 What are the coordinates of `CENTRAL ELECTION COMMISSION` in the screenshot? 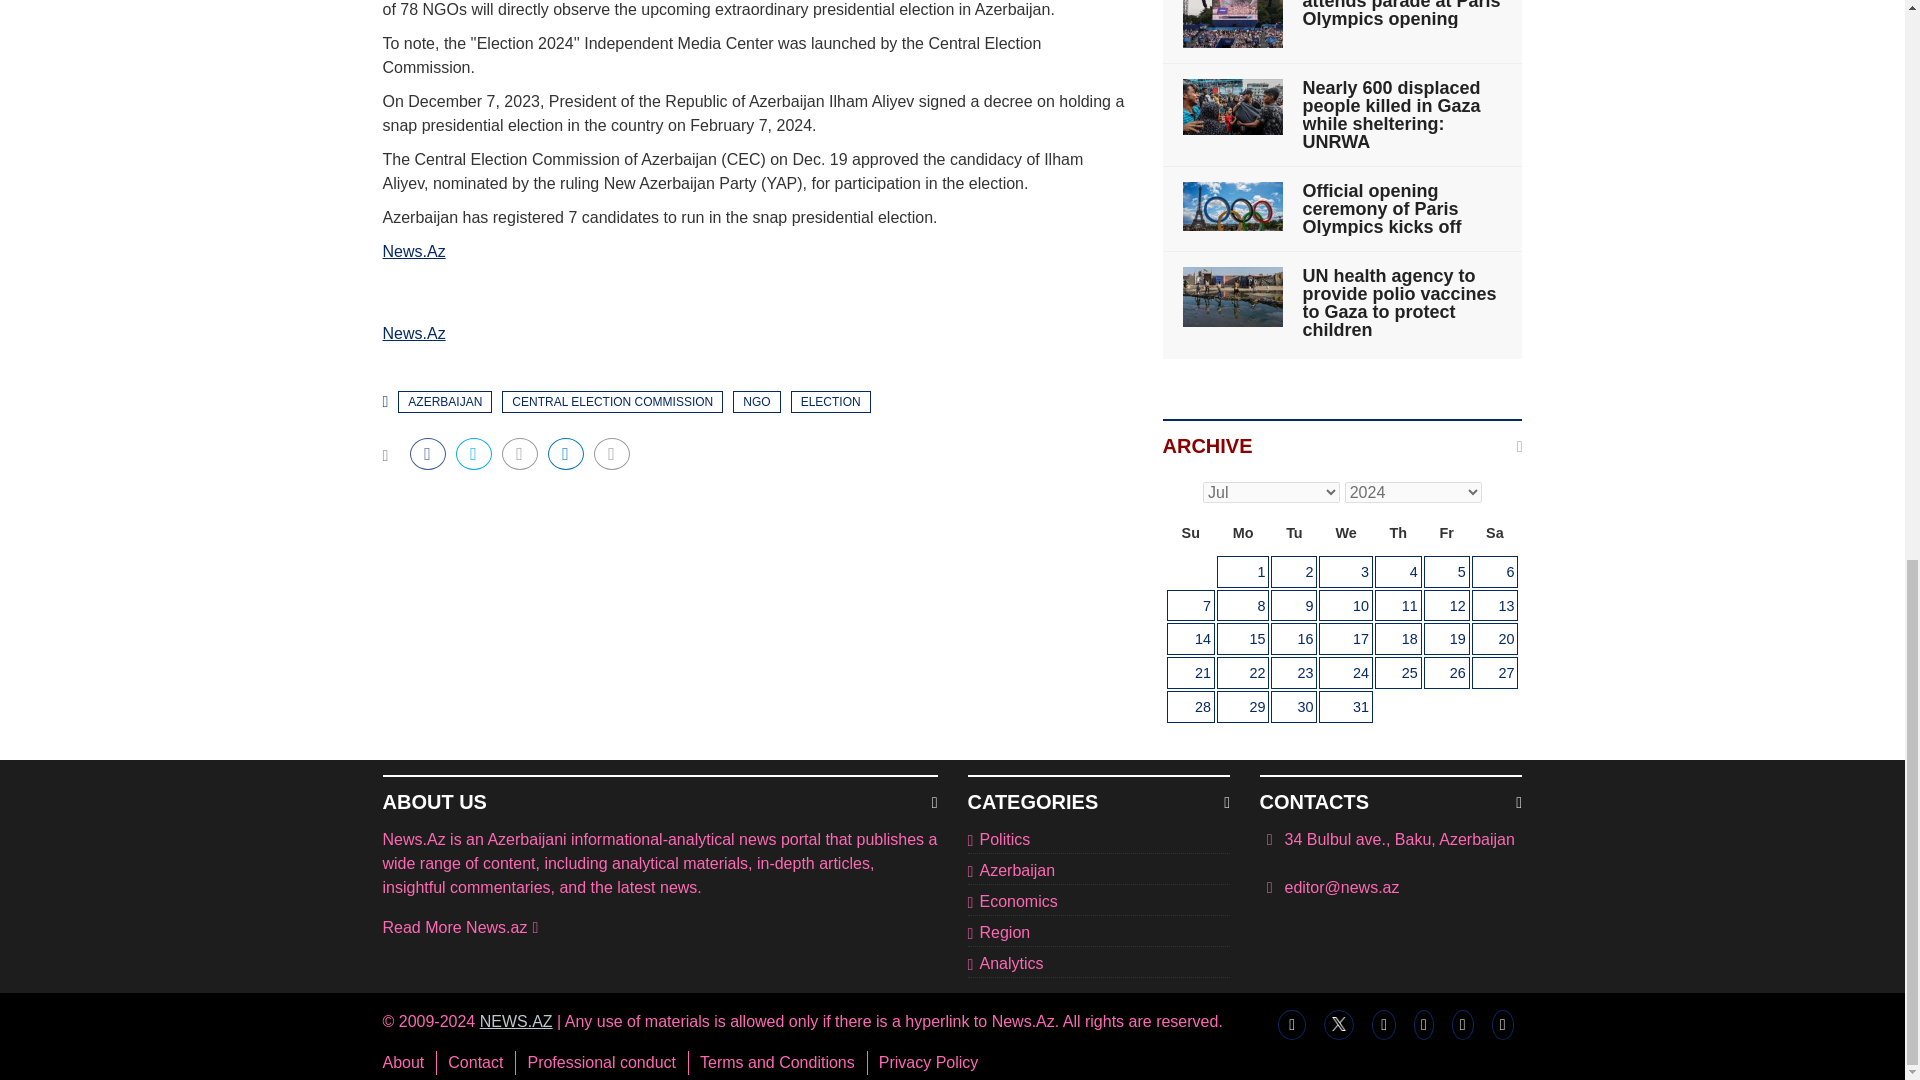 It's located at (612, 401).